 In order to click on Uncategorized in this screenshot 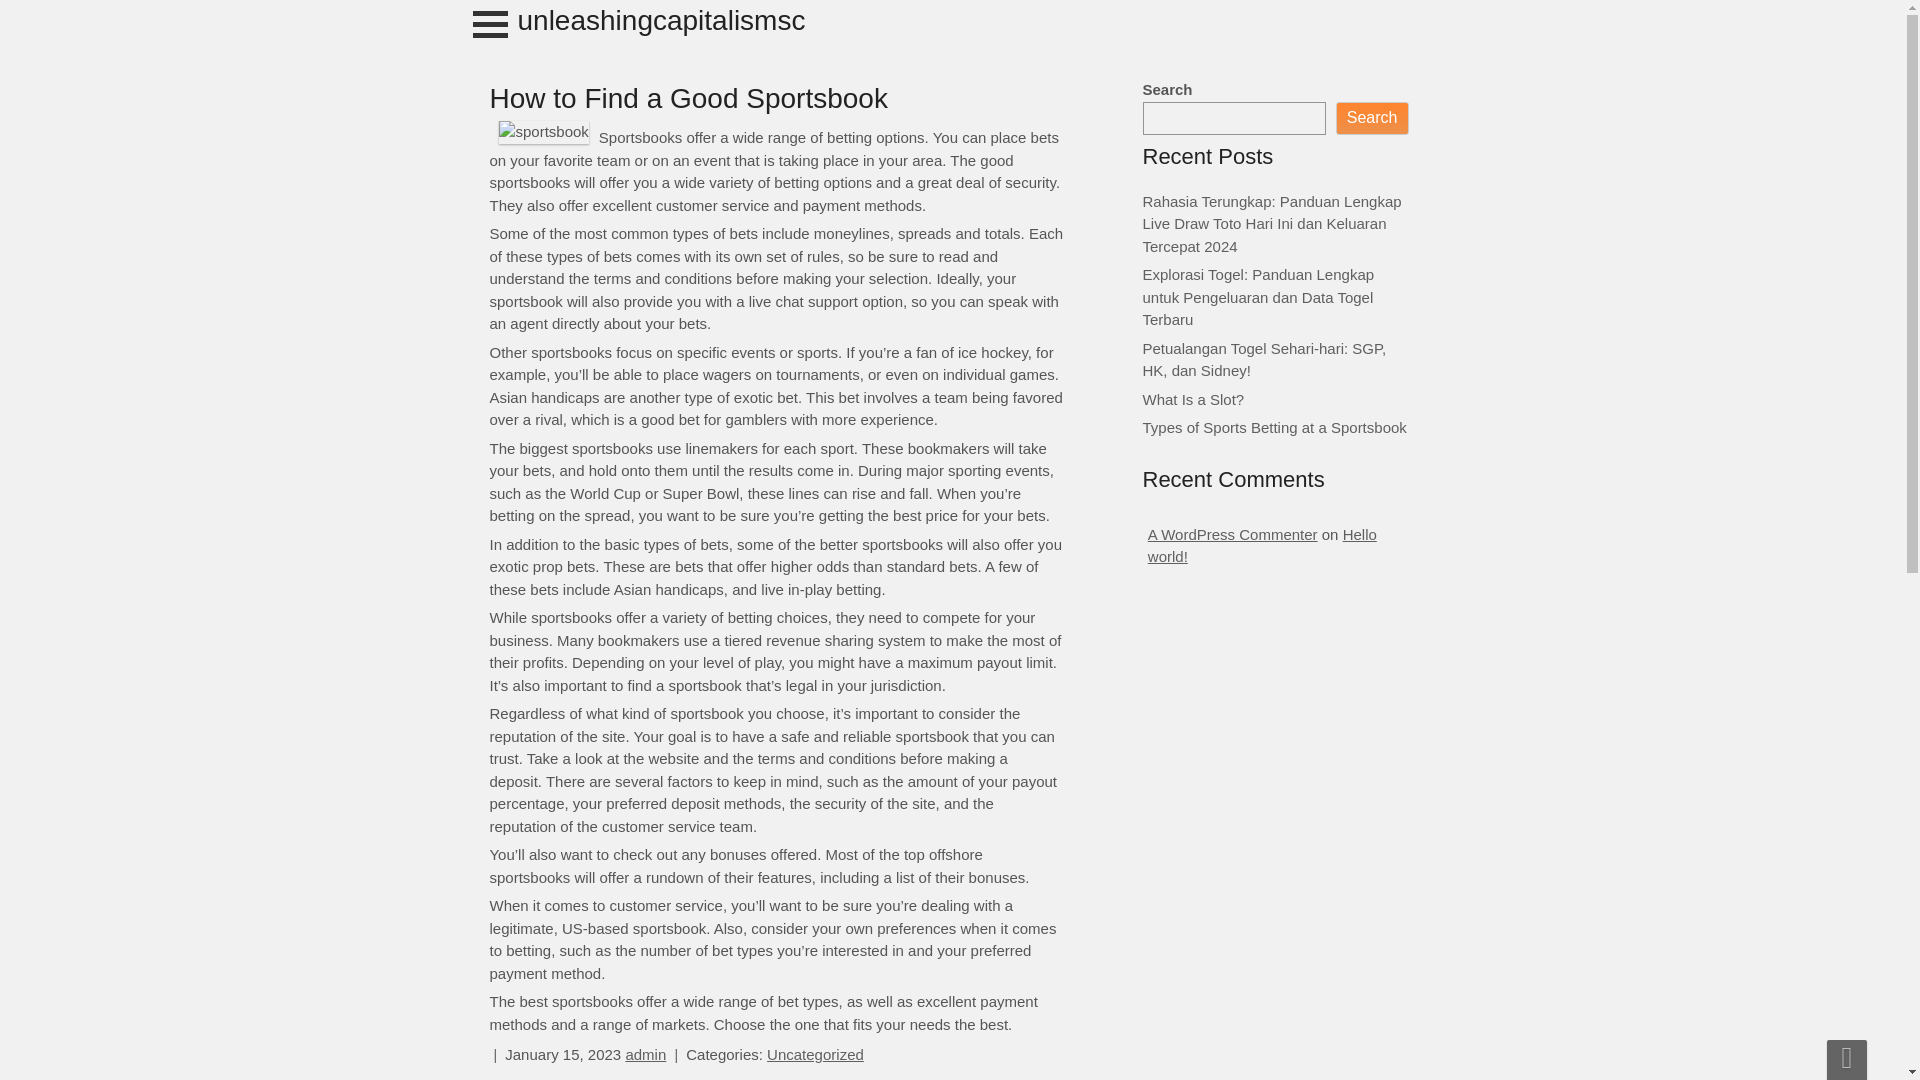, I will do `click(815, 1054)`.